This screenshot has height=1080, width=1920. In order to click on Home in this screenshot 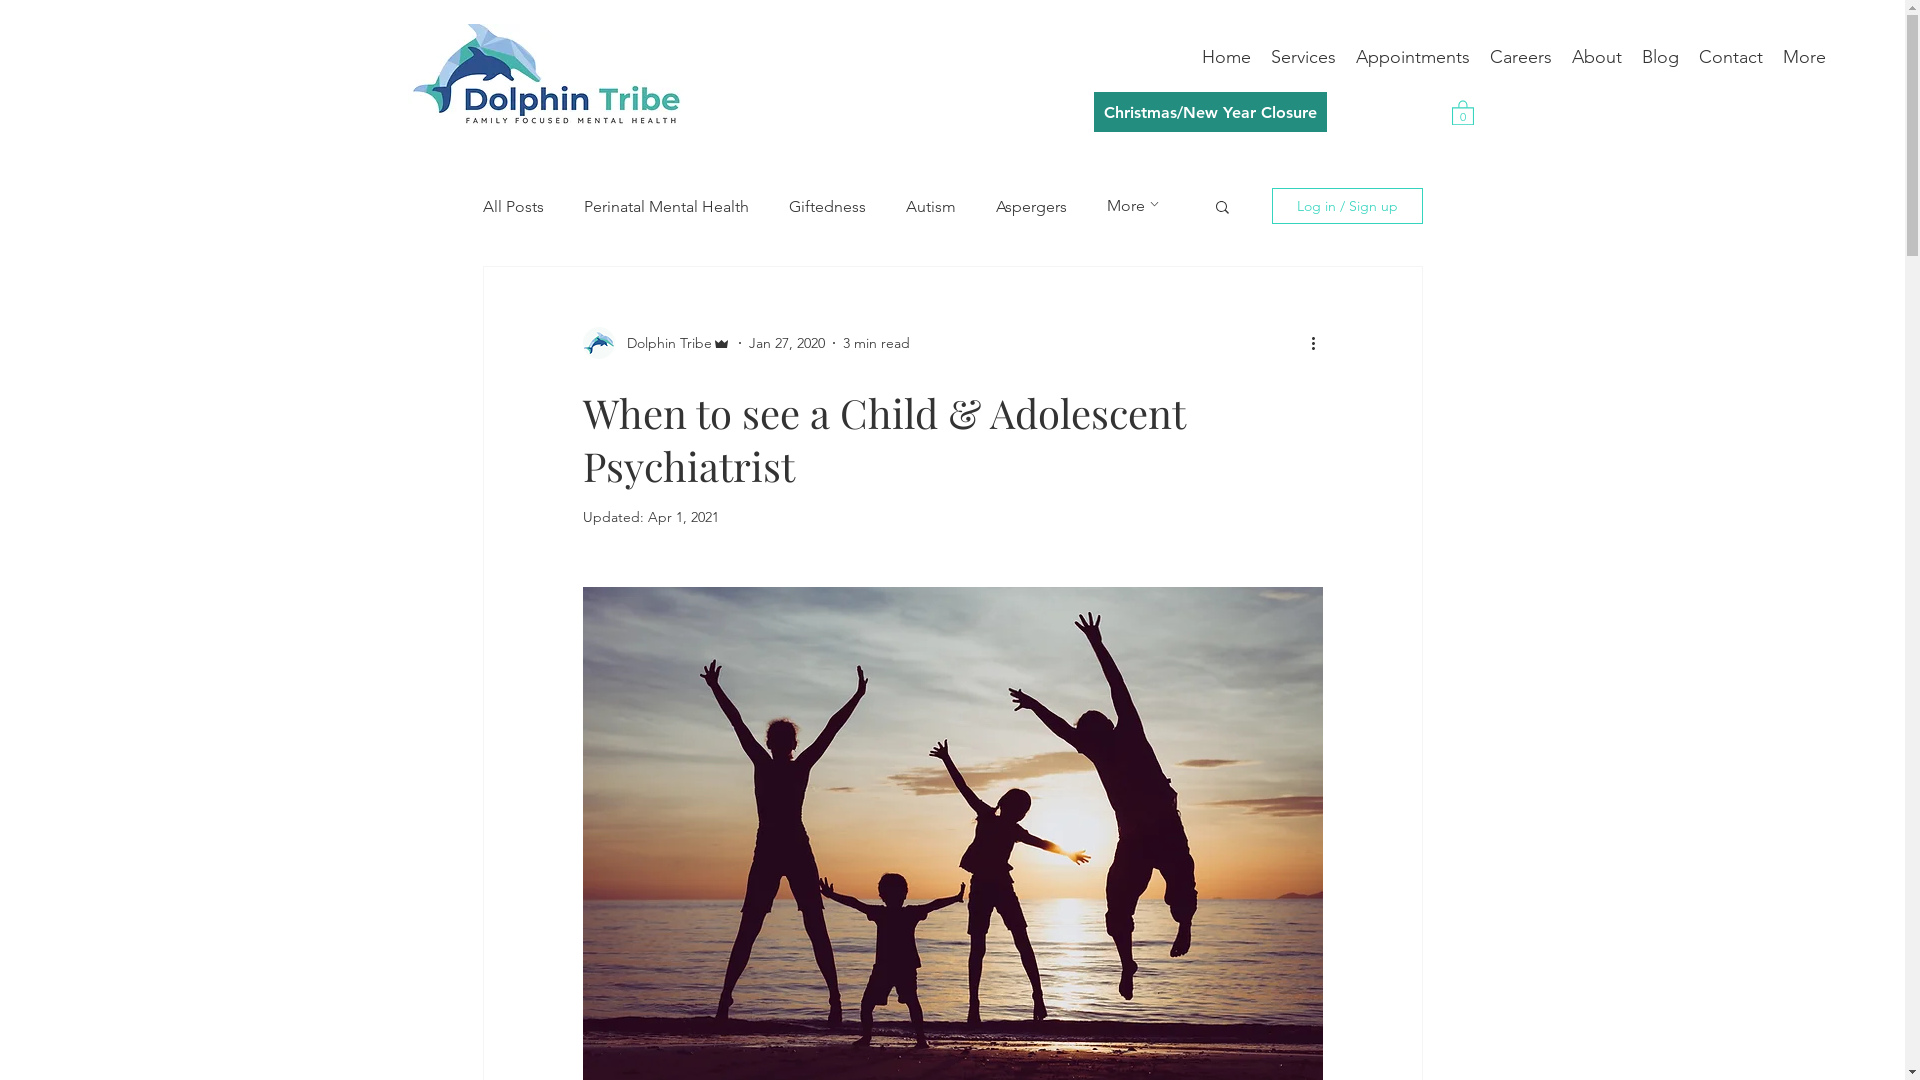, I will do `click(1226, 58)`.